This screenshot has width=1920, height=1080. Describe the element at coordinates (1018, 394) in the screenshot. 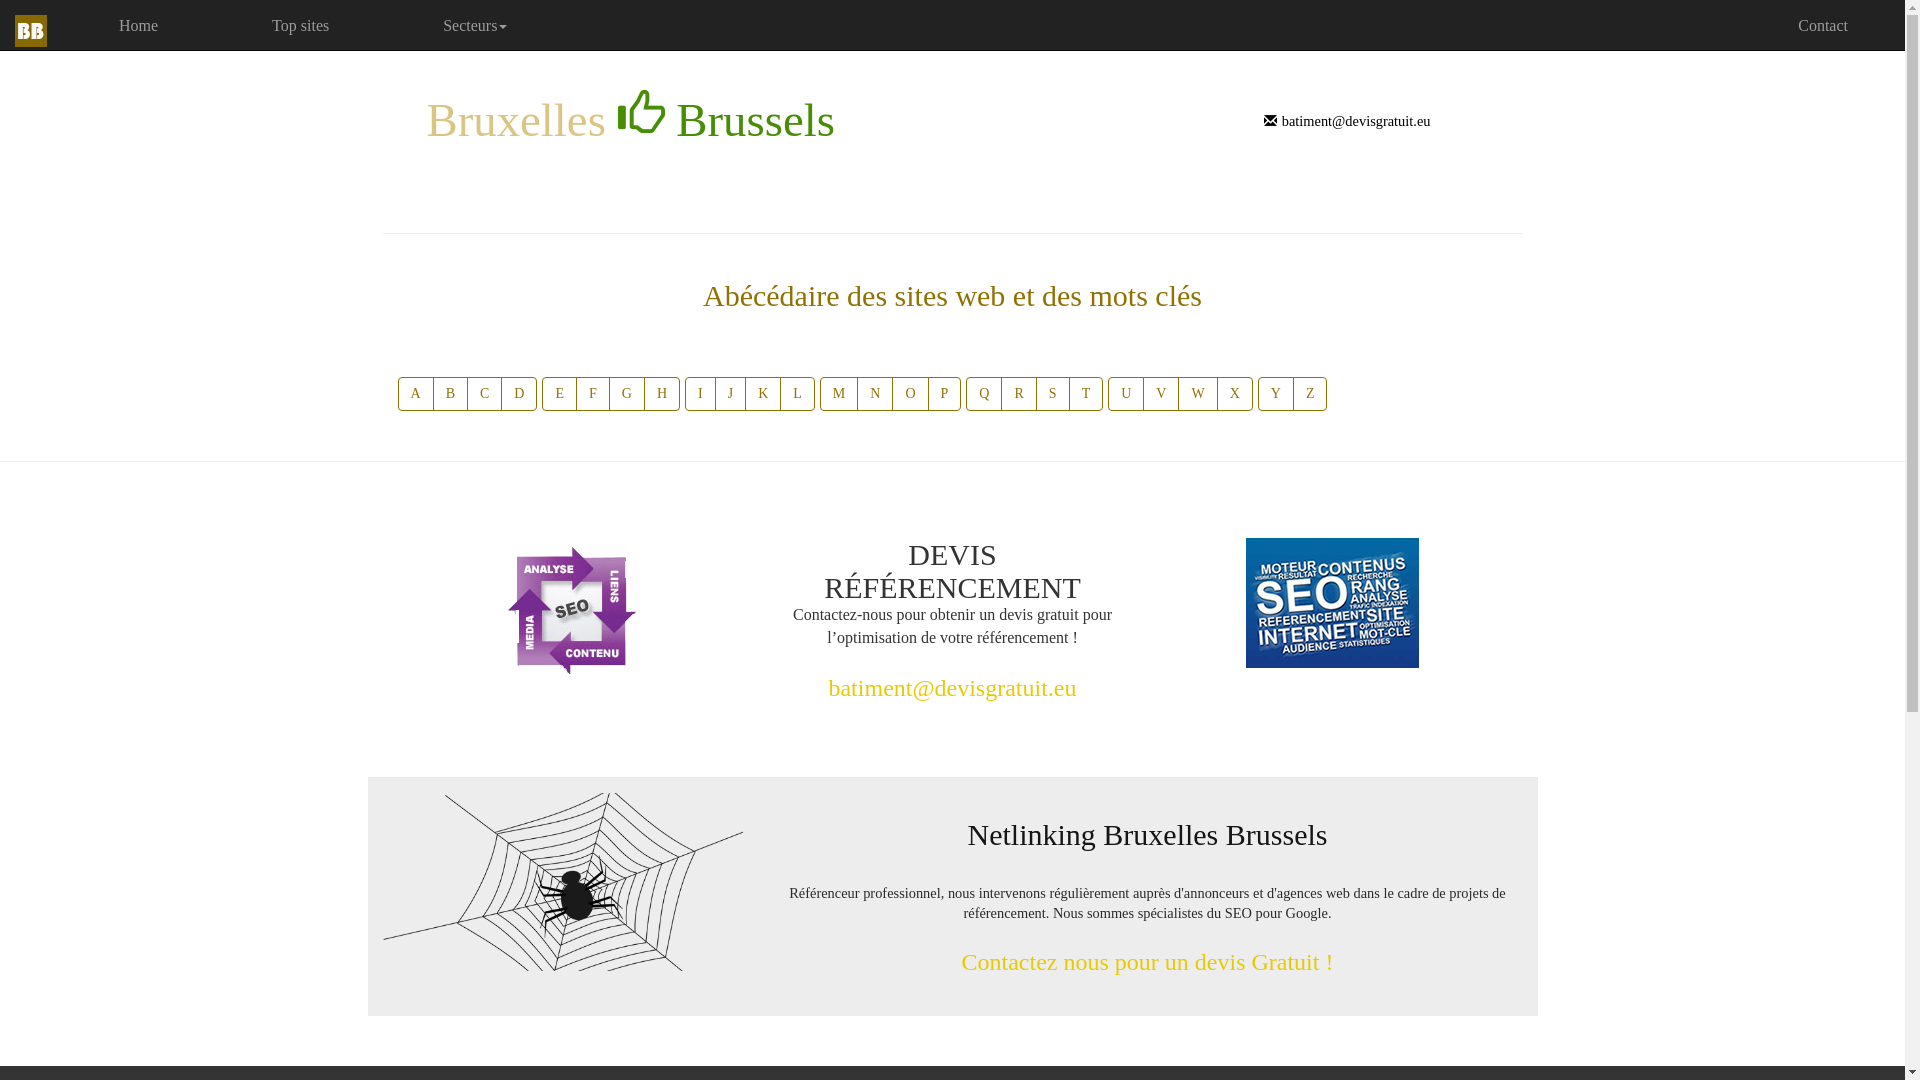

I see `R` at that location.